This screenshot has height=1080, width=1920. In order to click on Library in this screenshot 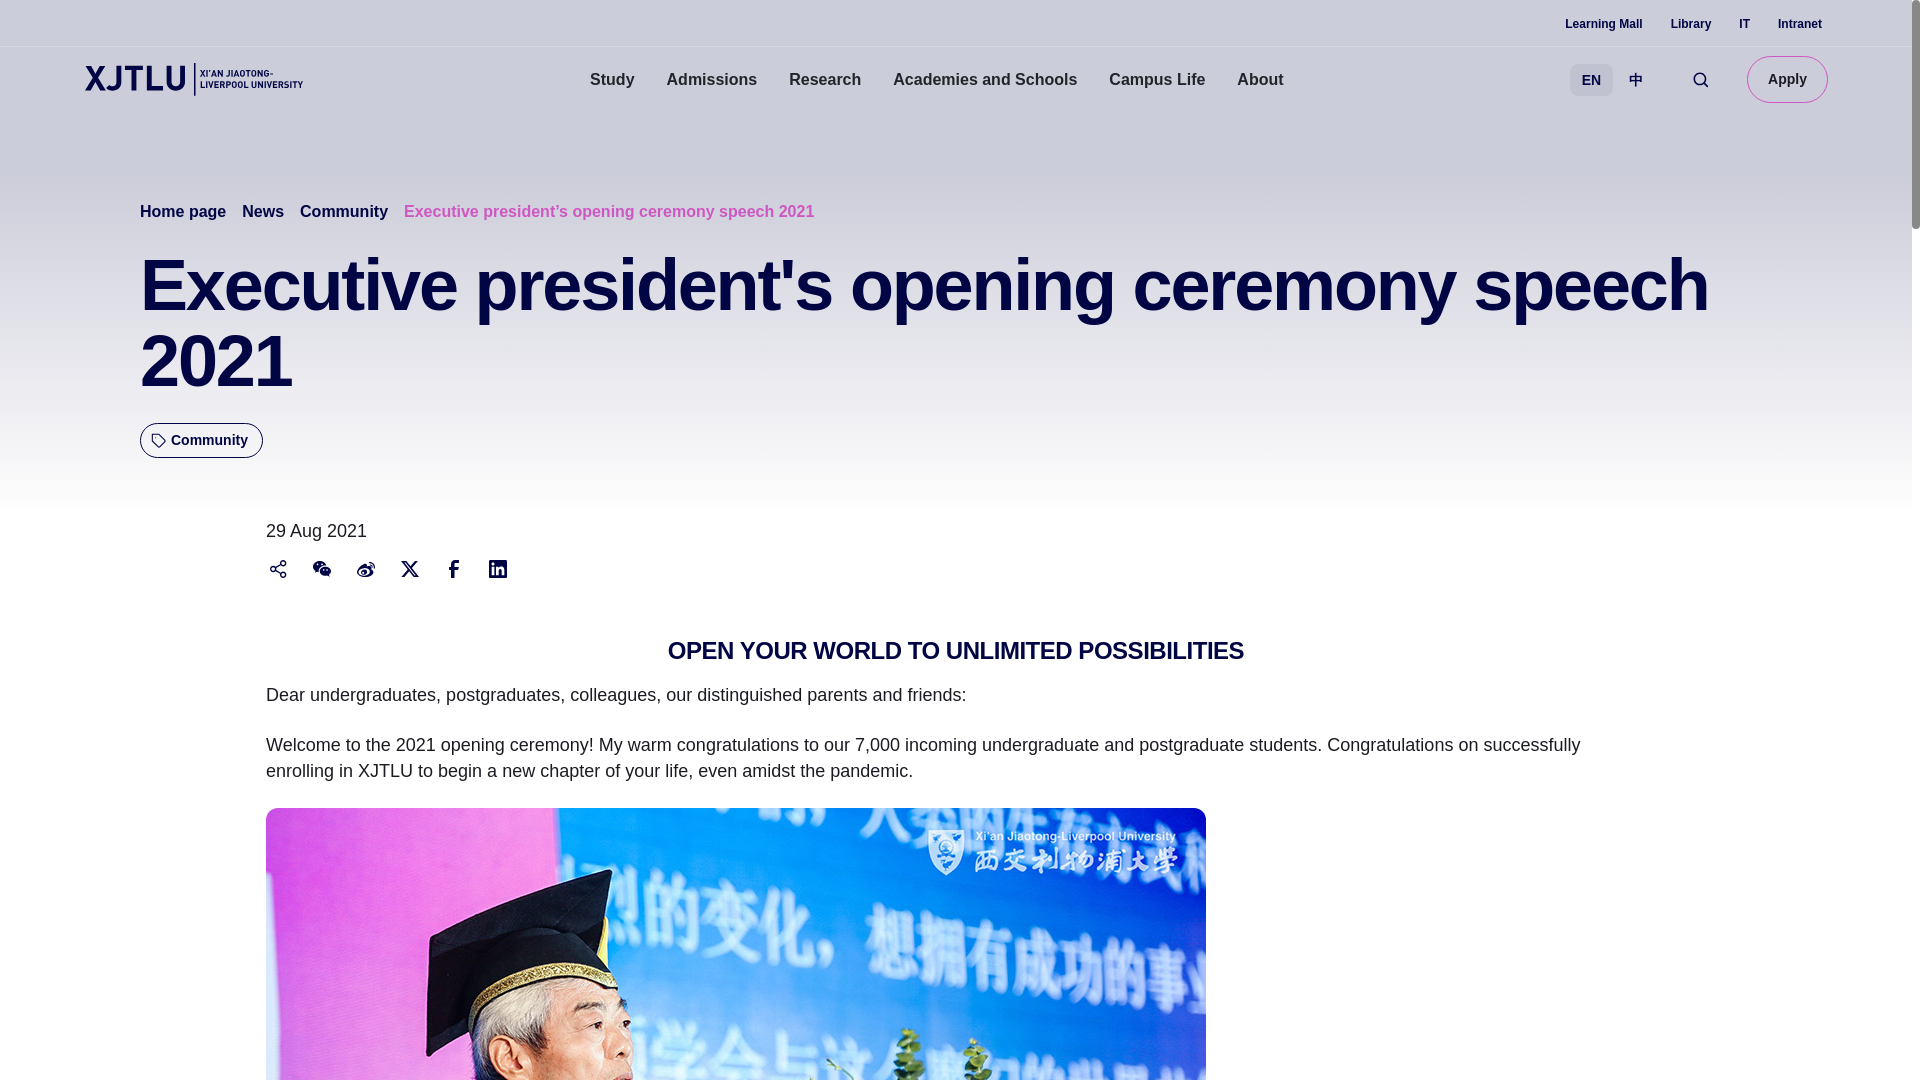, I will do `click(1691, 24)`.